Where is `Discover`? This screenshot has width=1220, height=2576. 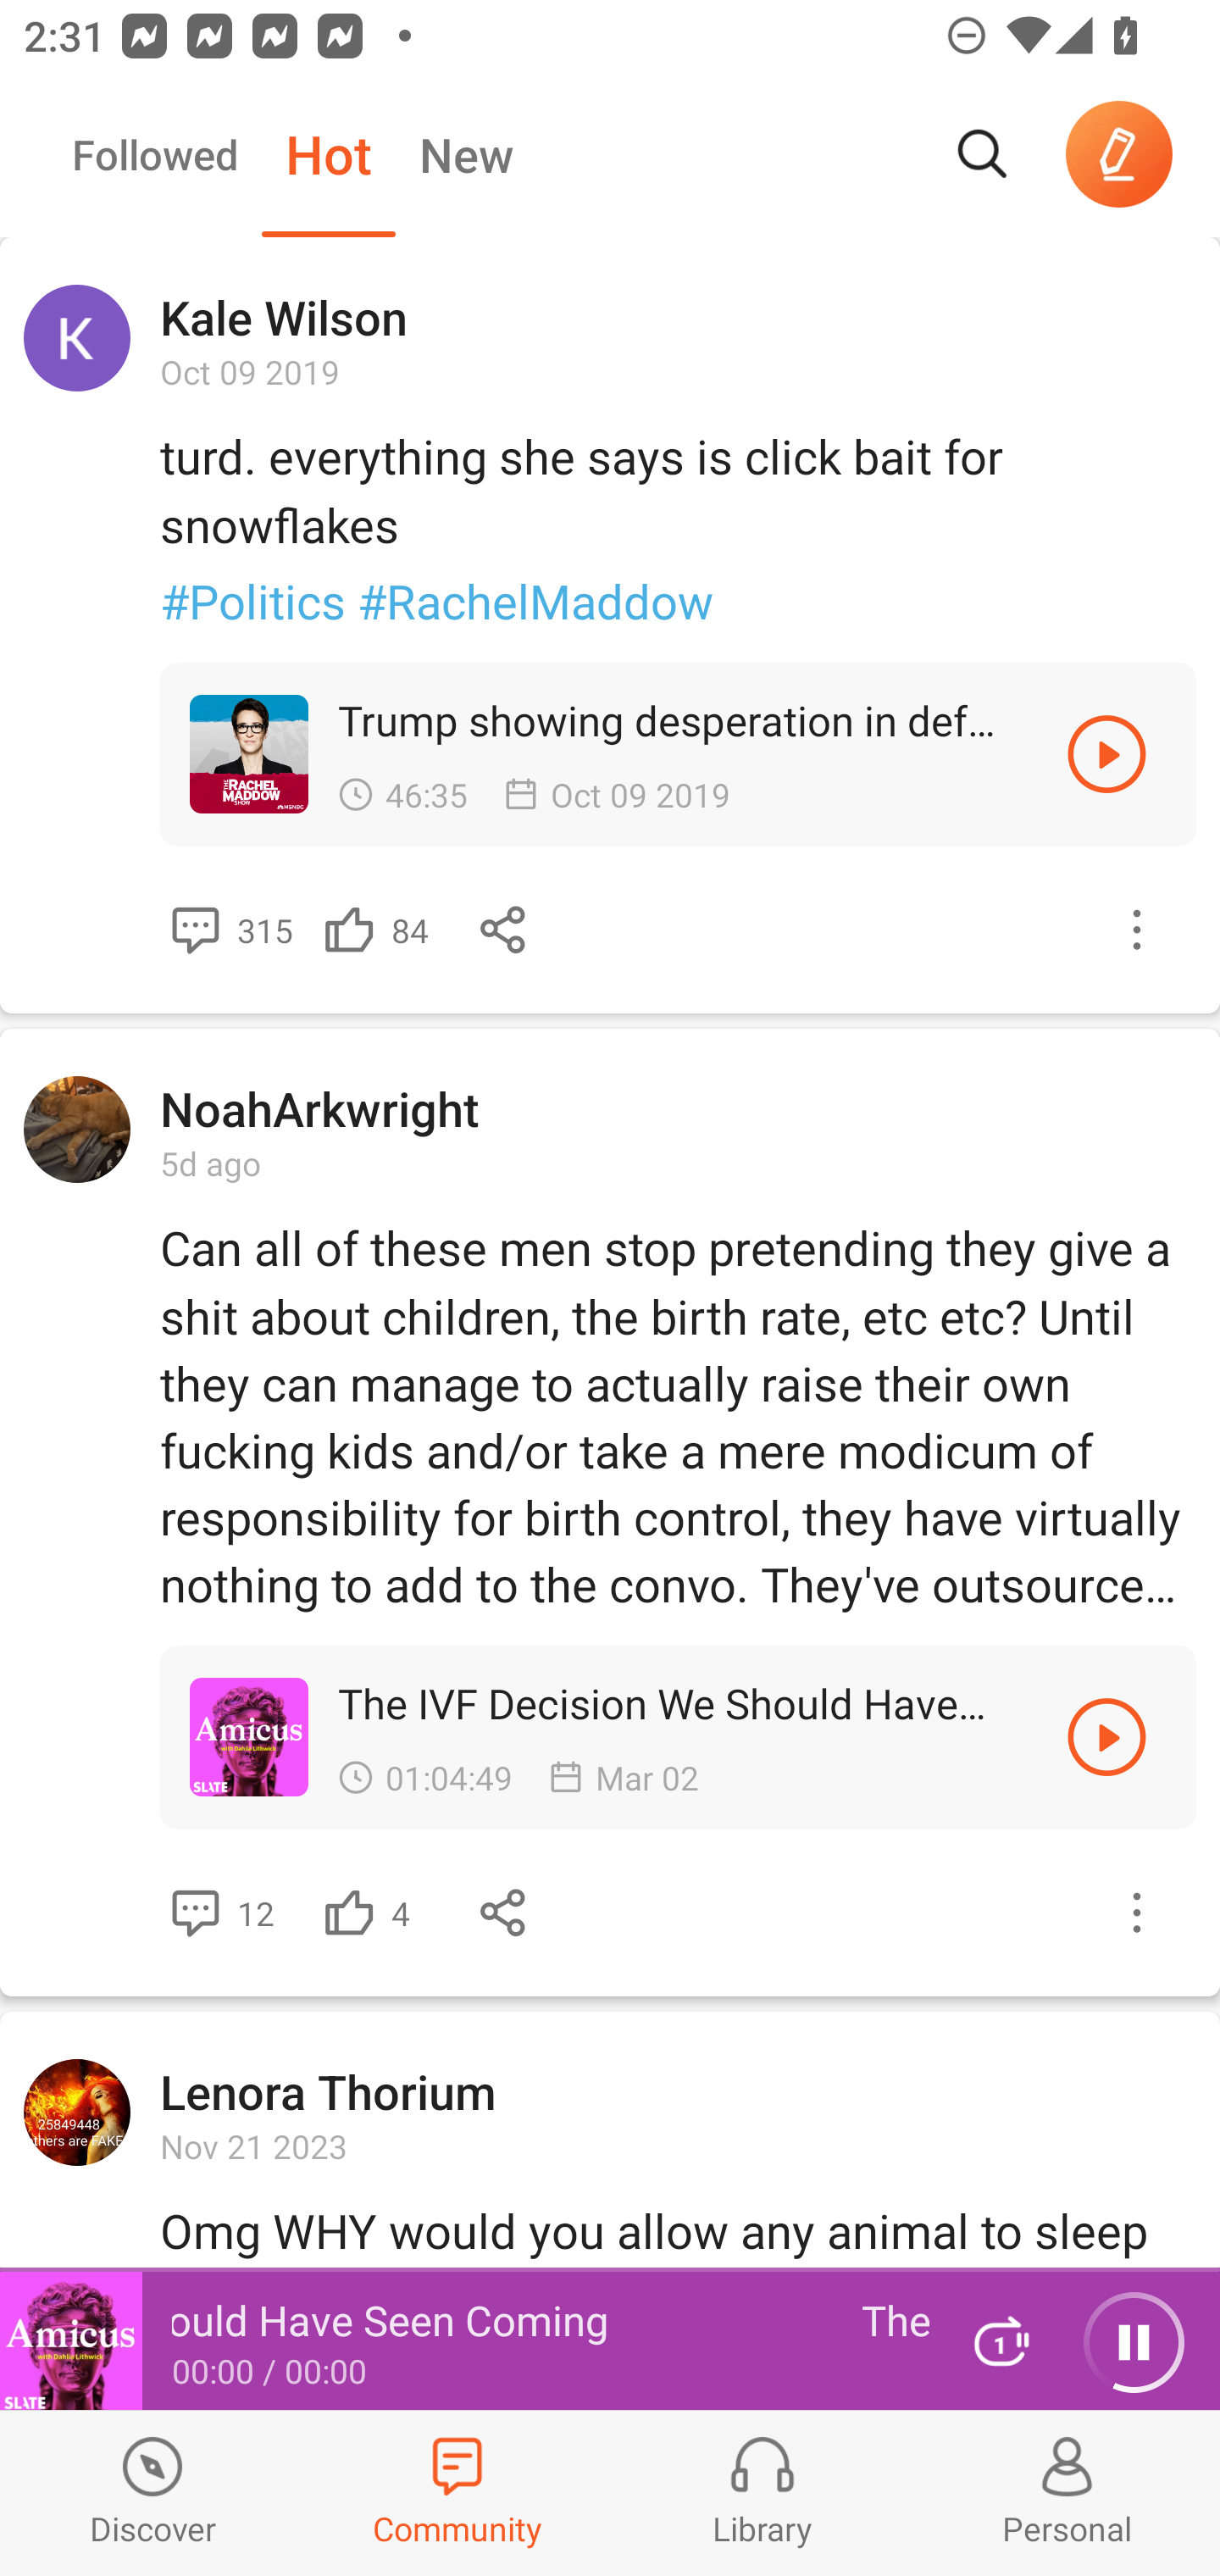
Discover is located at coordinates (152, 2493).